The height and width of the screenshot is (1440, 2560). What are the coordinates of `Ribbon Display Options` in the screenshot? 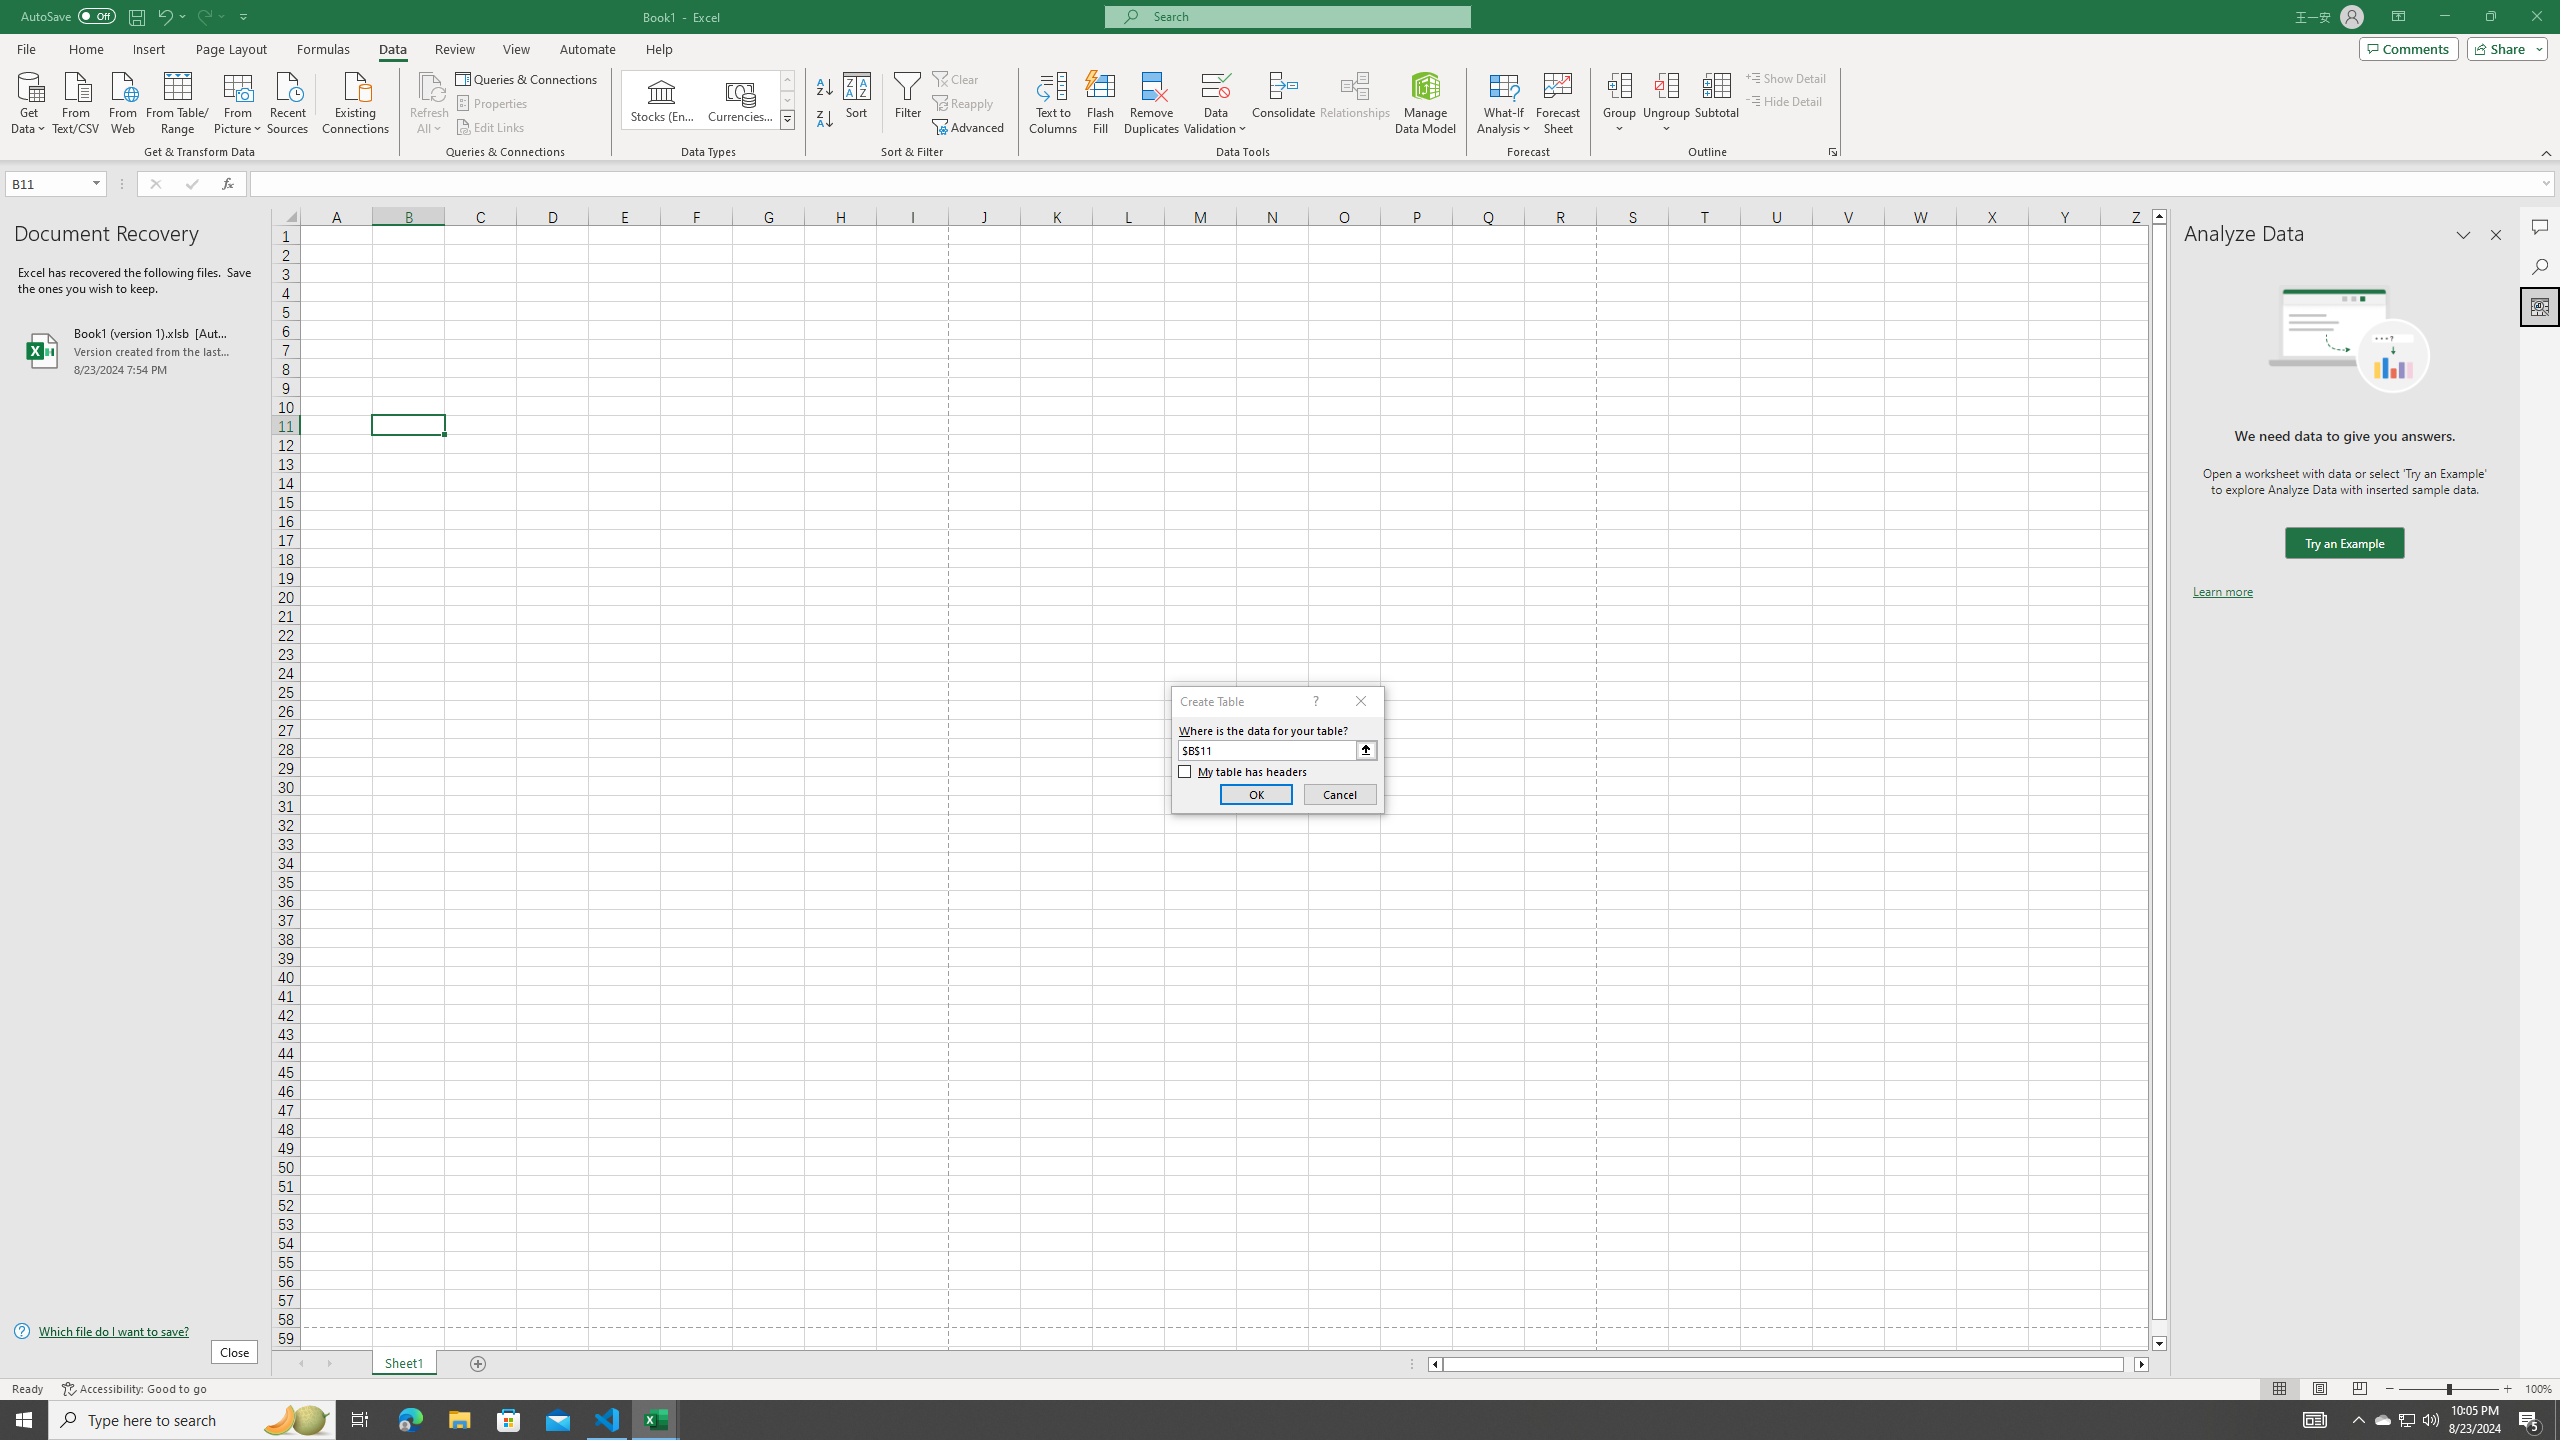 It's located at (2398, 17).